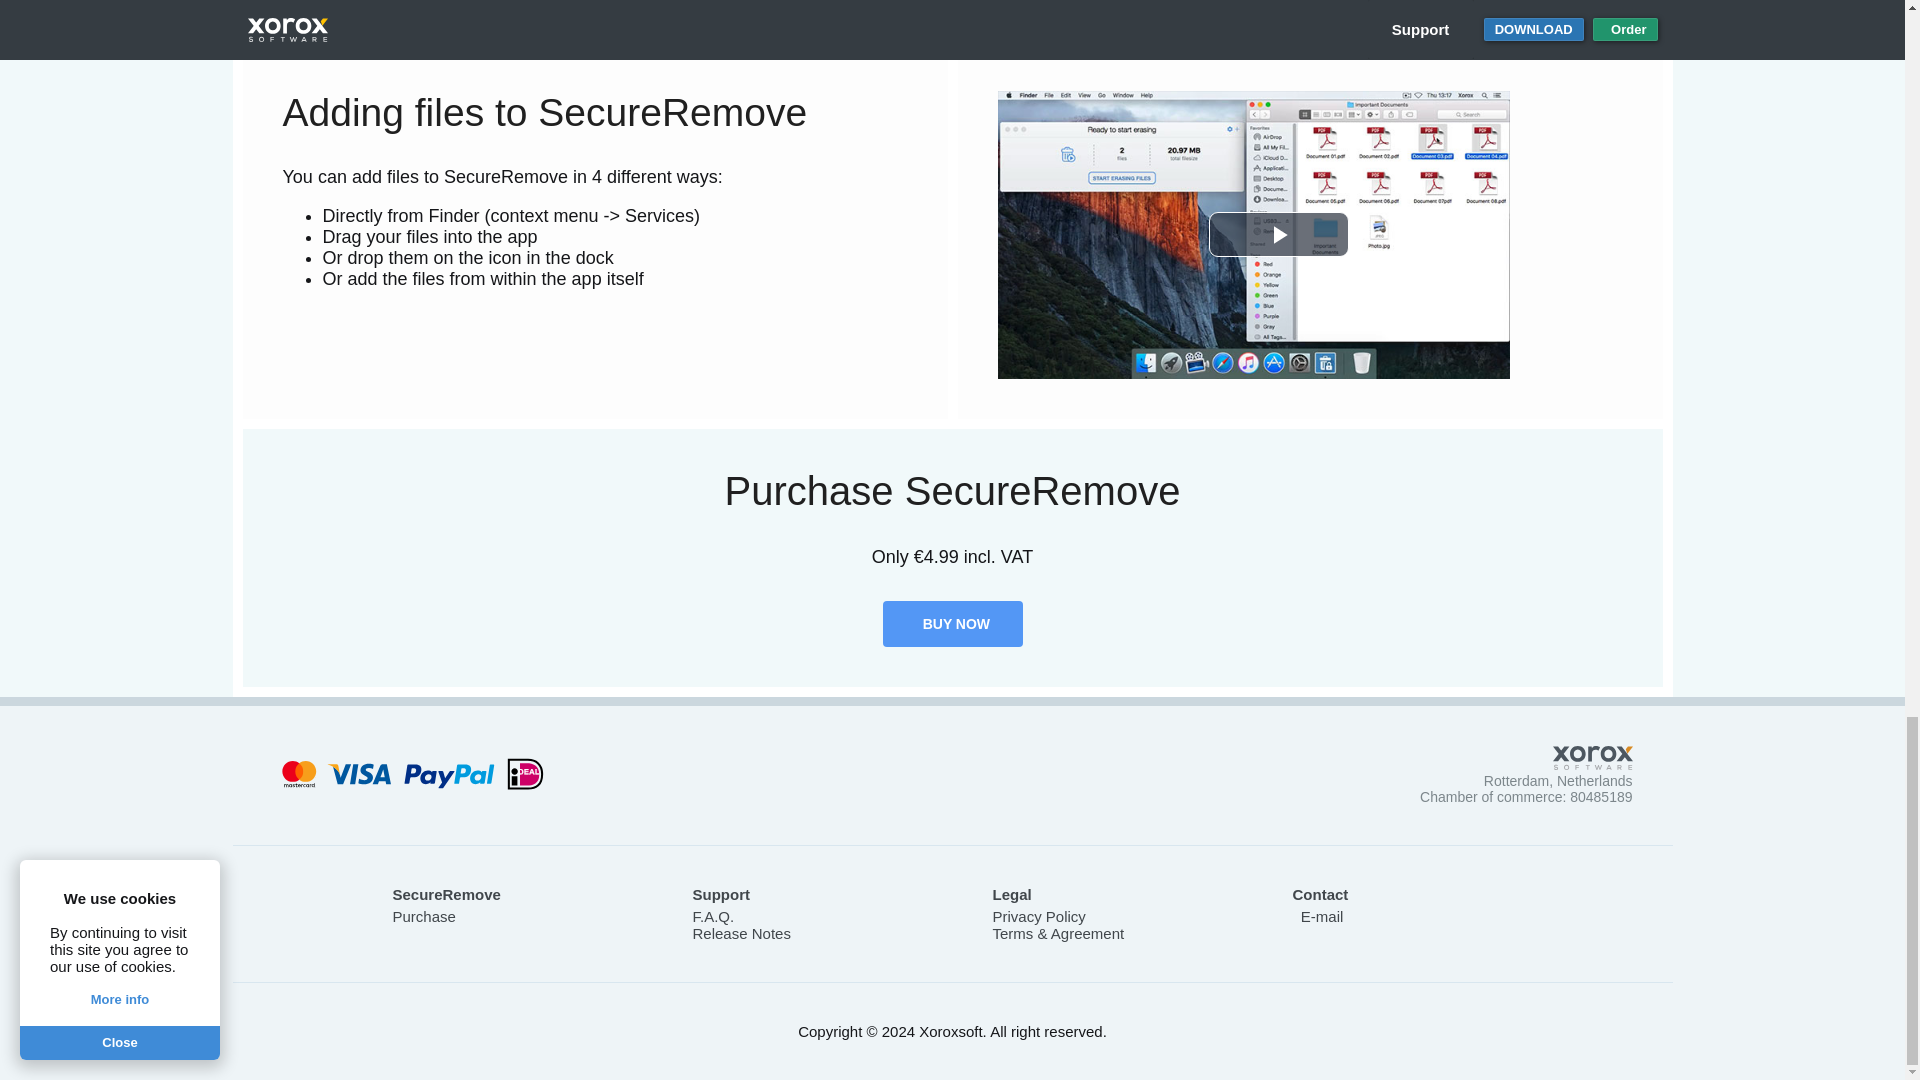 This screenshot has height=1080, width=1920. Describe the element at coordinates (1277, 234) in the screenshot. I see `Play Video` at that location.